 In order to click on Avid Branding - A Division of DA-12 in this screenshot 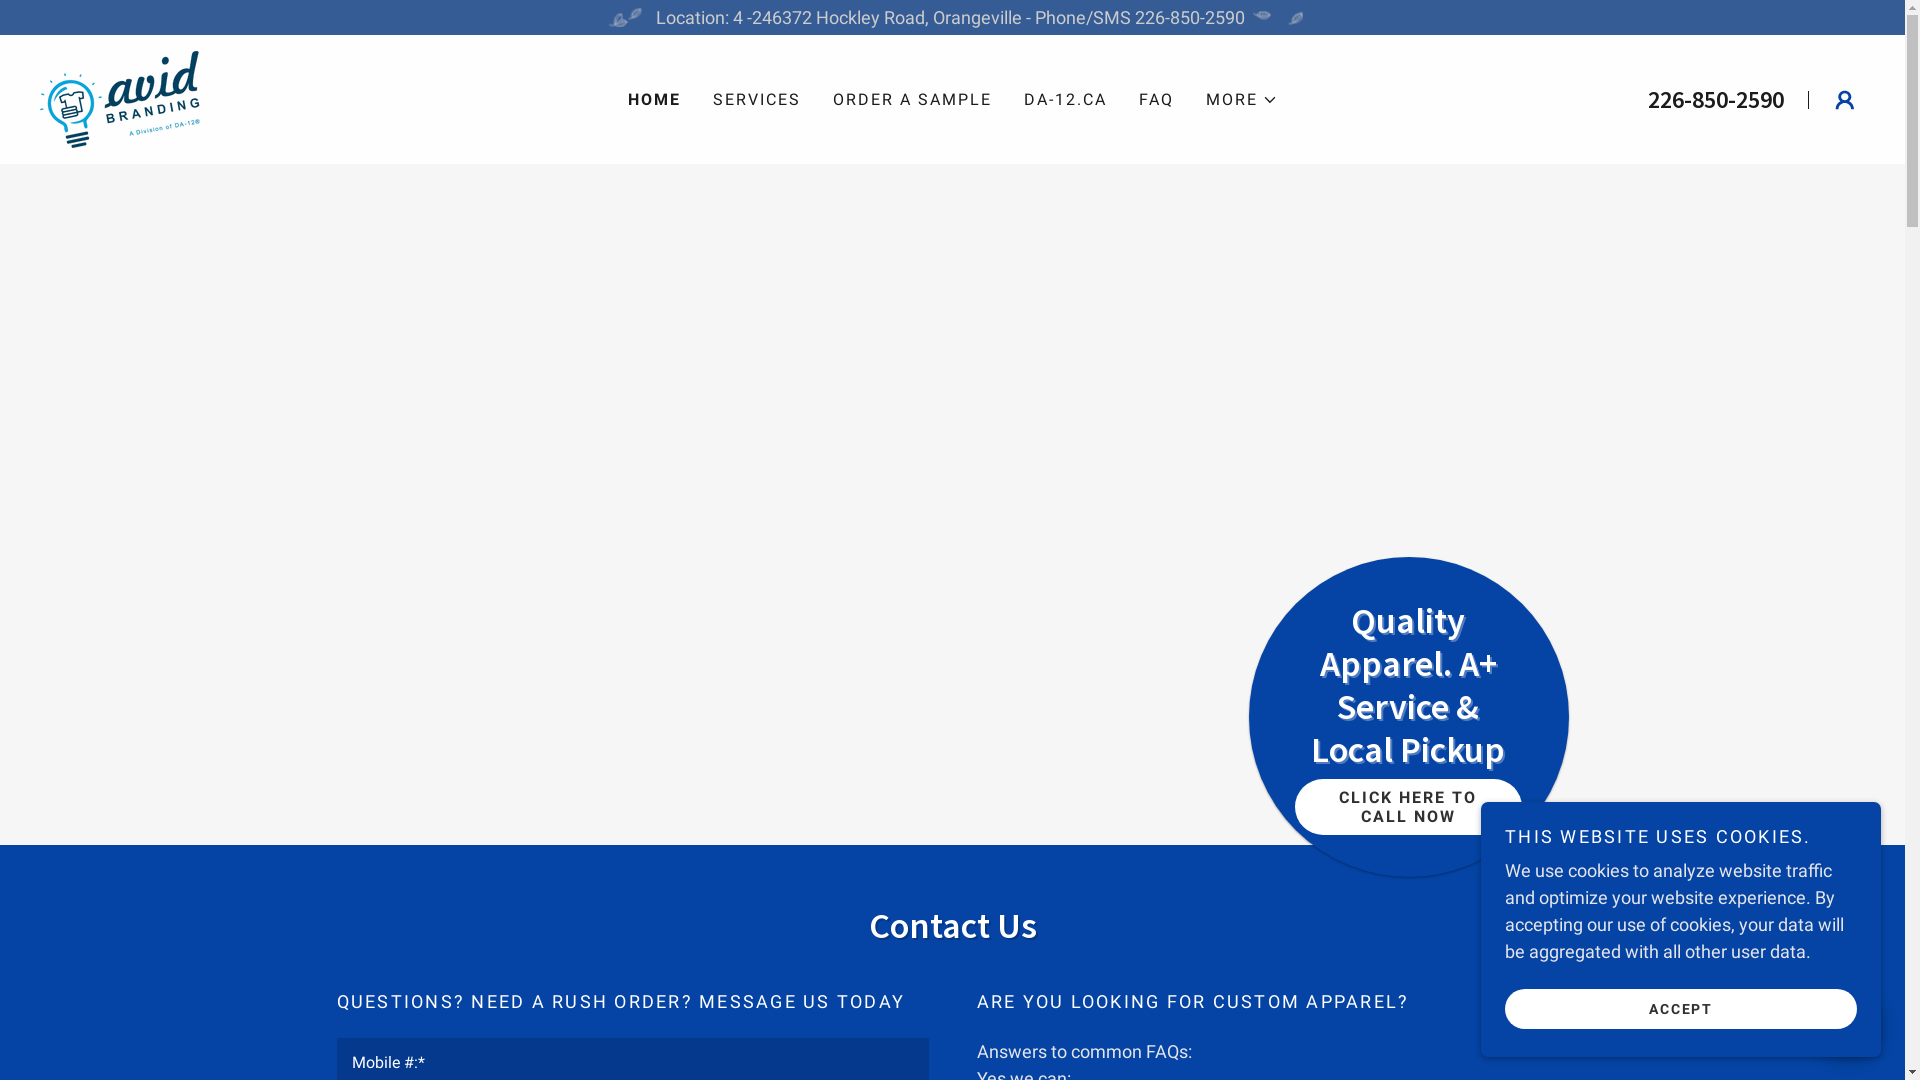, I will do `click(120, 98)`.